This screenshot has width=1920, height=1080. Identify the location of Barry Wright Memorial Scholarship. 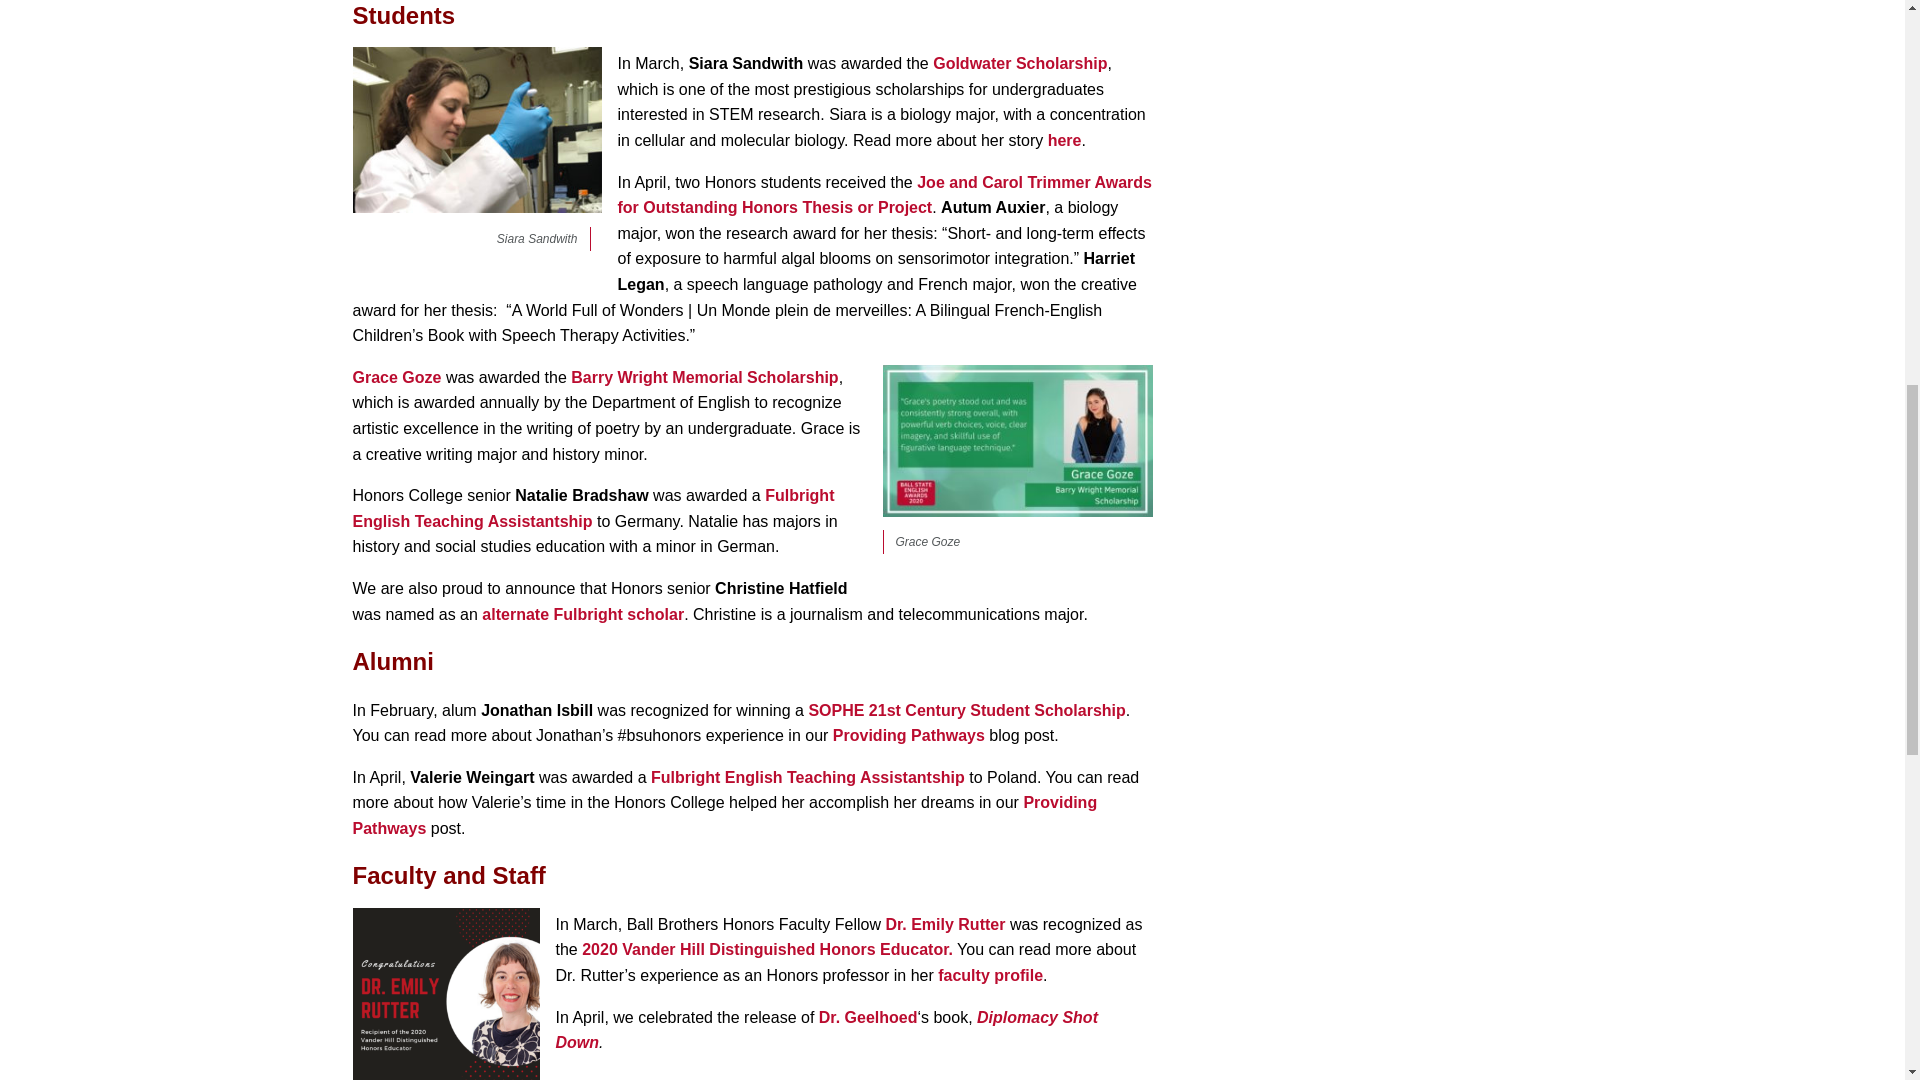
(704, 377).